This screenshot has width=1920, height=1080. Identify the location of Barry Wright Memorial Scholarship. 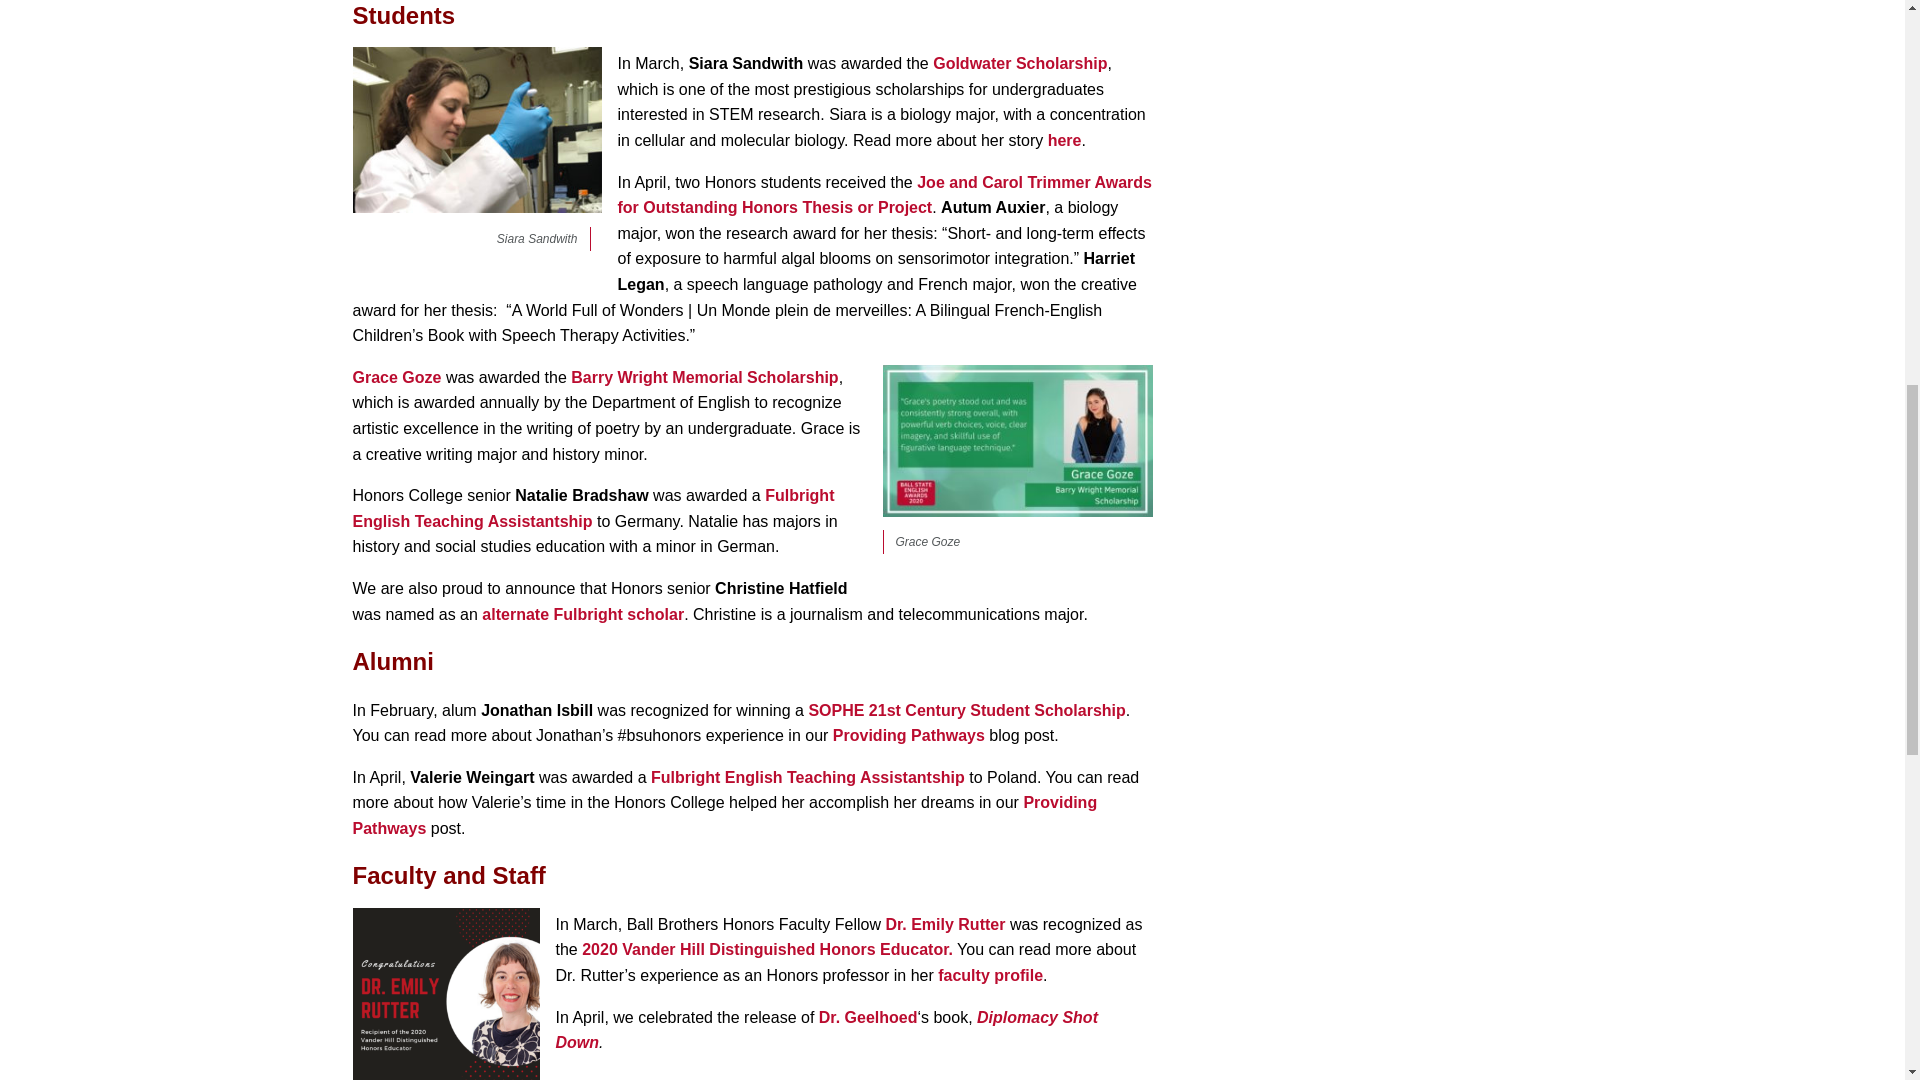
(704, 377).